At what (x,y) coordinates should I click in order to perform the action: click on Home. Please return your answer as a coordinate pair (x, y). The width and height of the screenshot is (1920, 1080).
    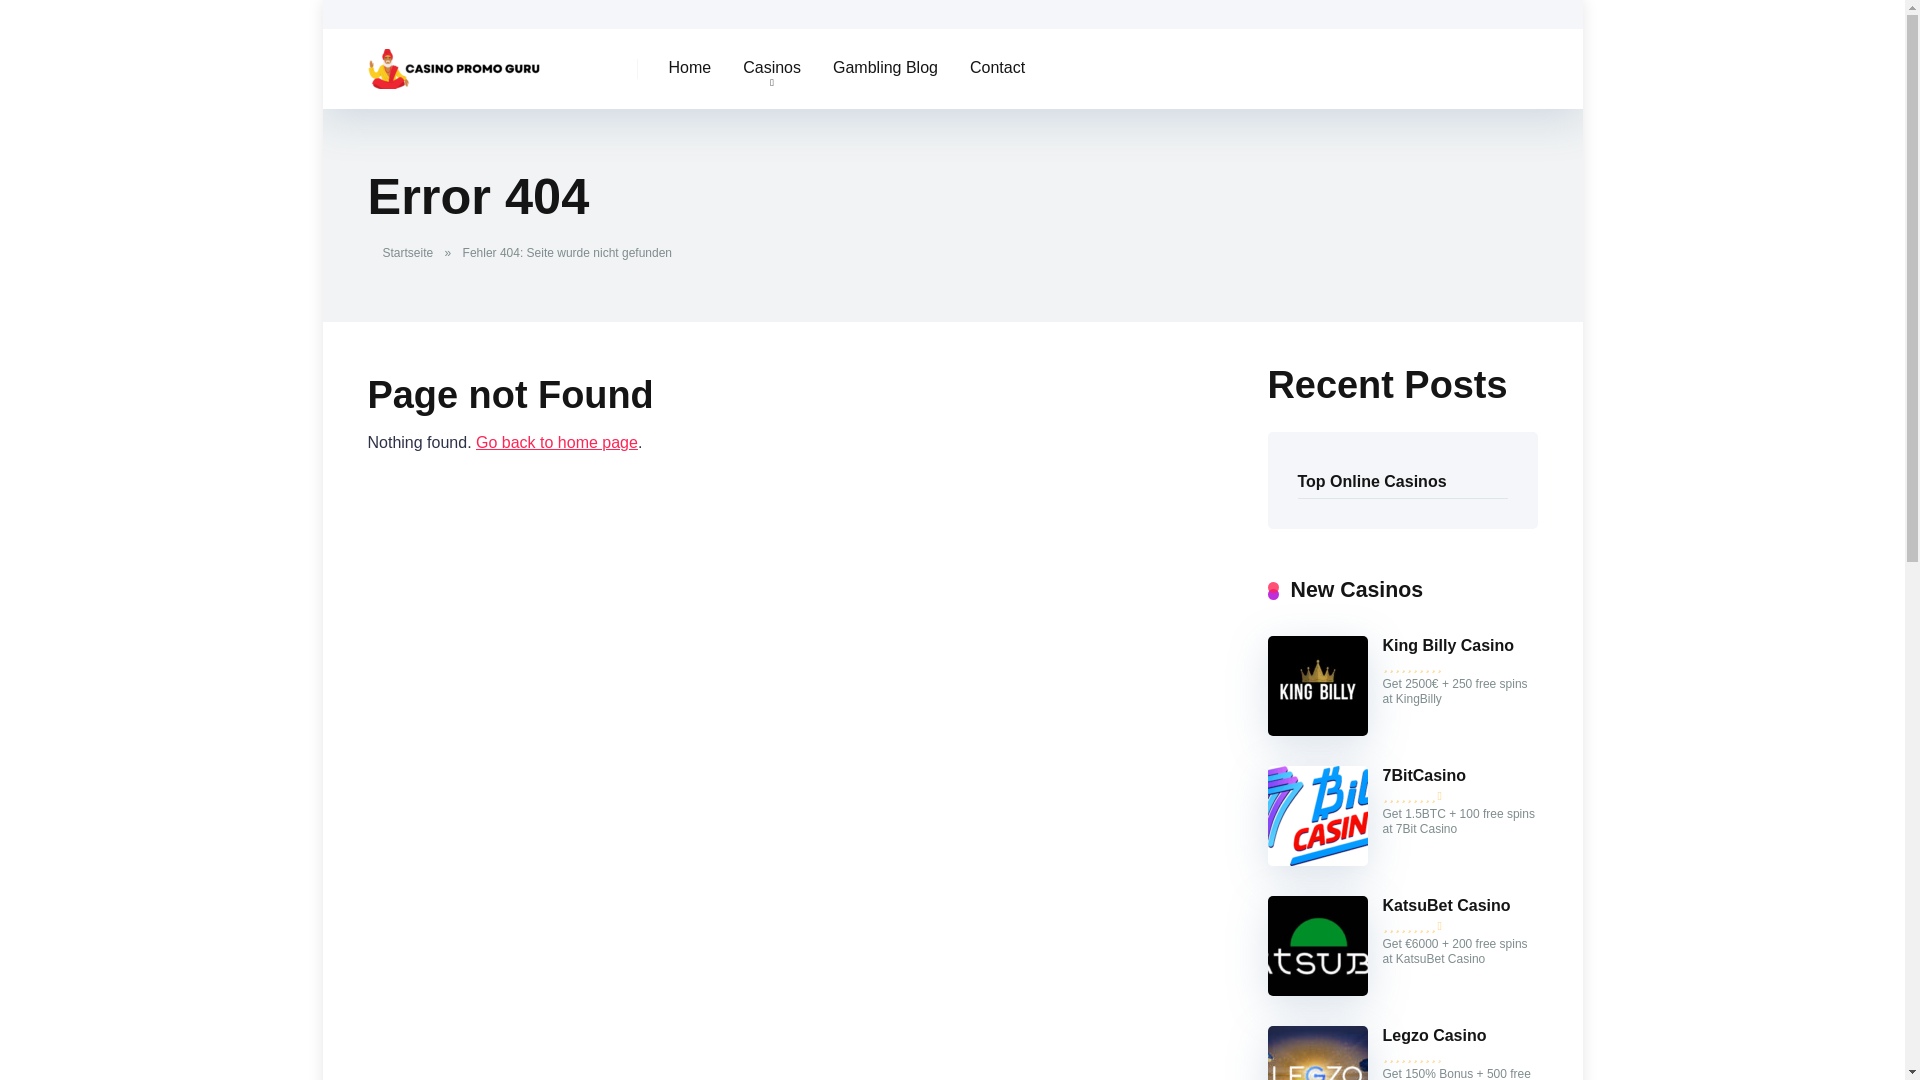
    Looking at the image, I should click on (690, 69).